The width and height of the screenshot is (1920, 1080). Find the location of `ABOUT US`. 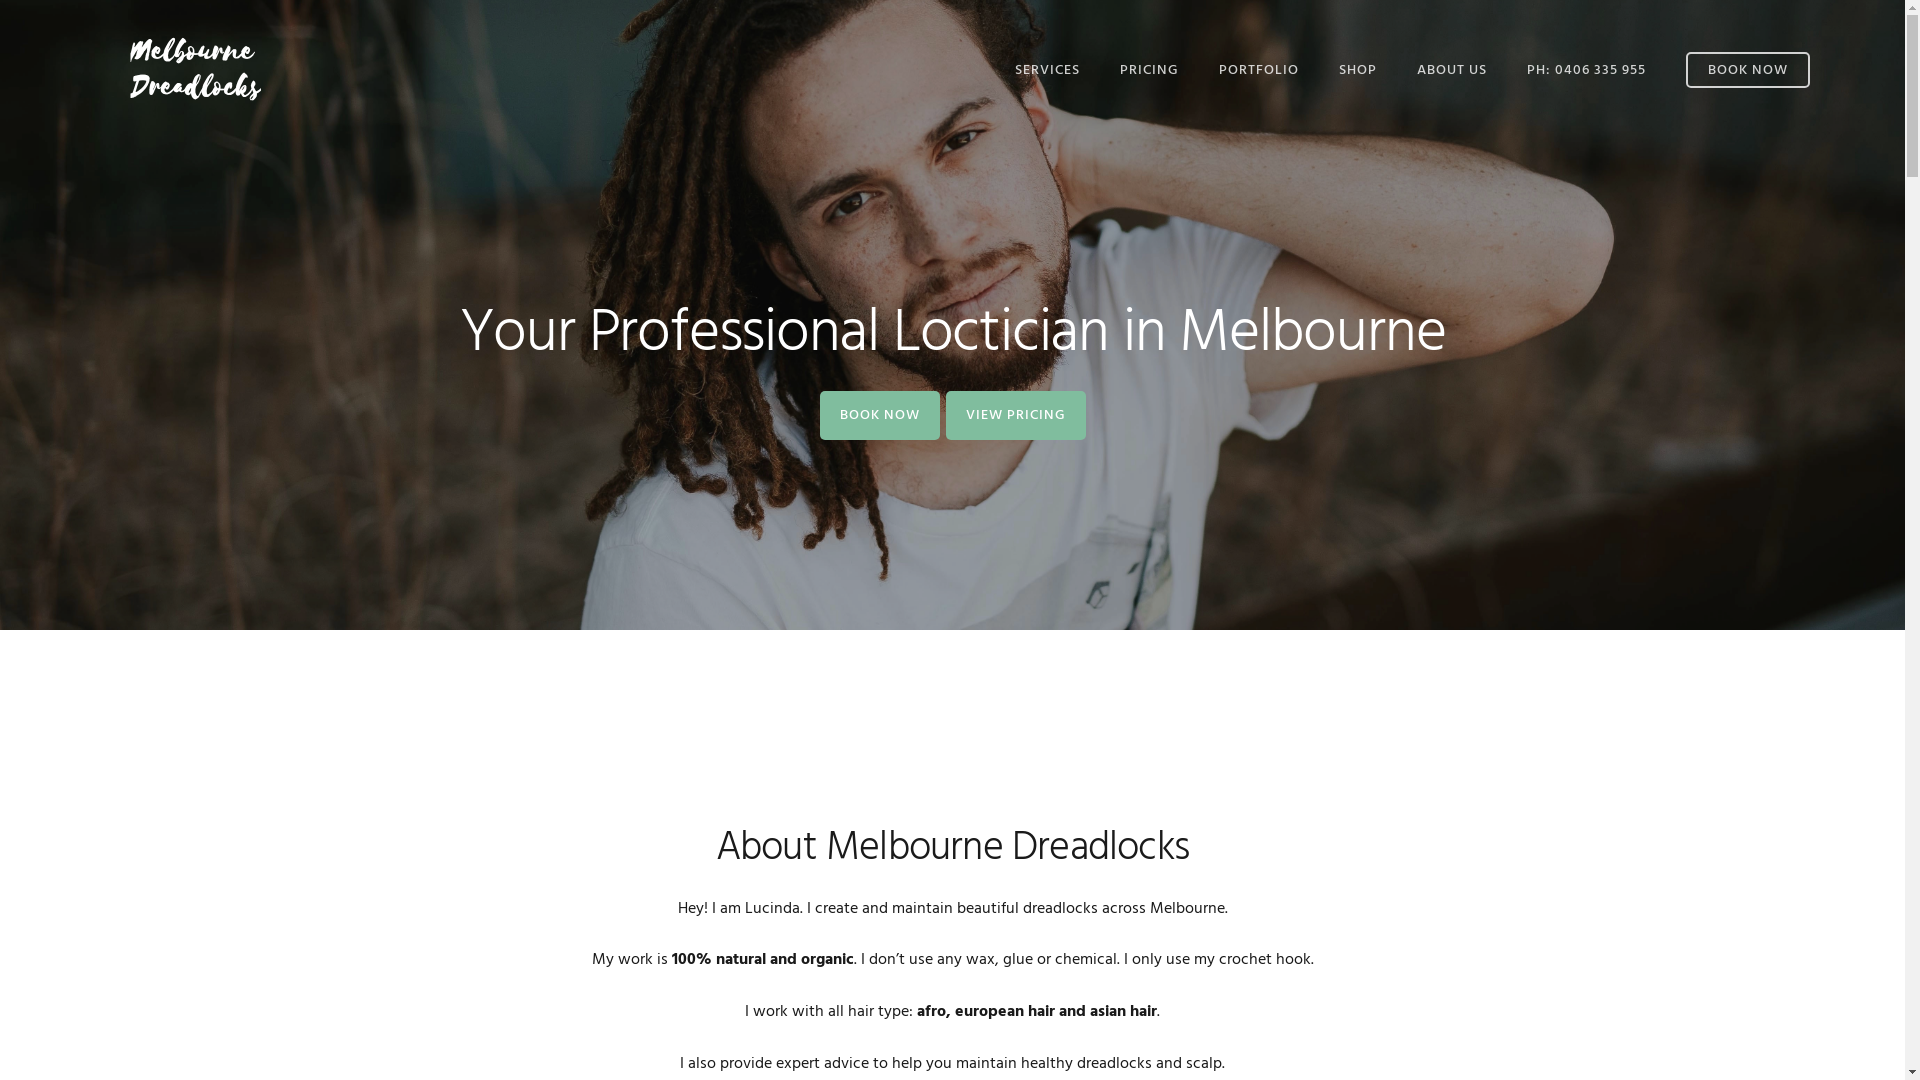

ABOUT US is located at coordinates (1452, 70).